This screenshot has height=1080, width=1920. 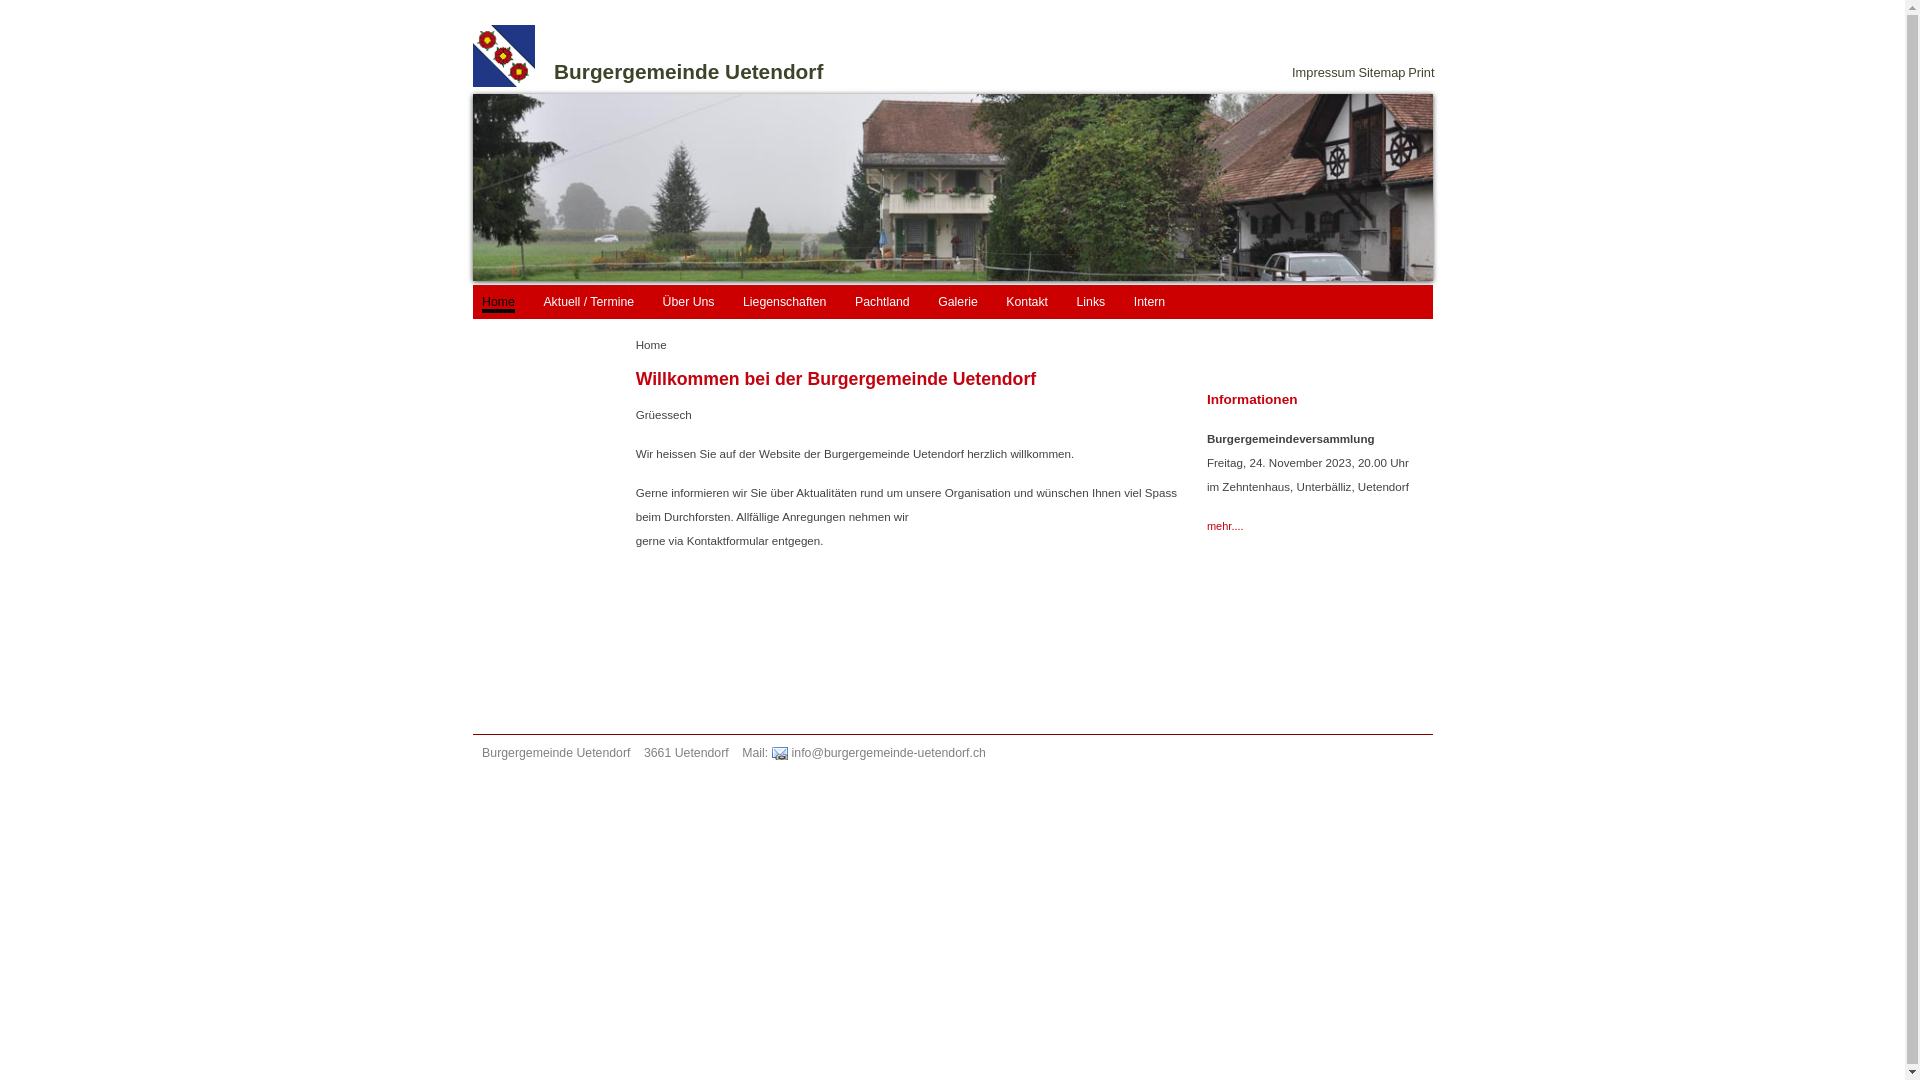 I want to click on mehr...., so click(x=1226, y=526).